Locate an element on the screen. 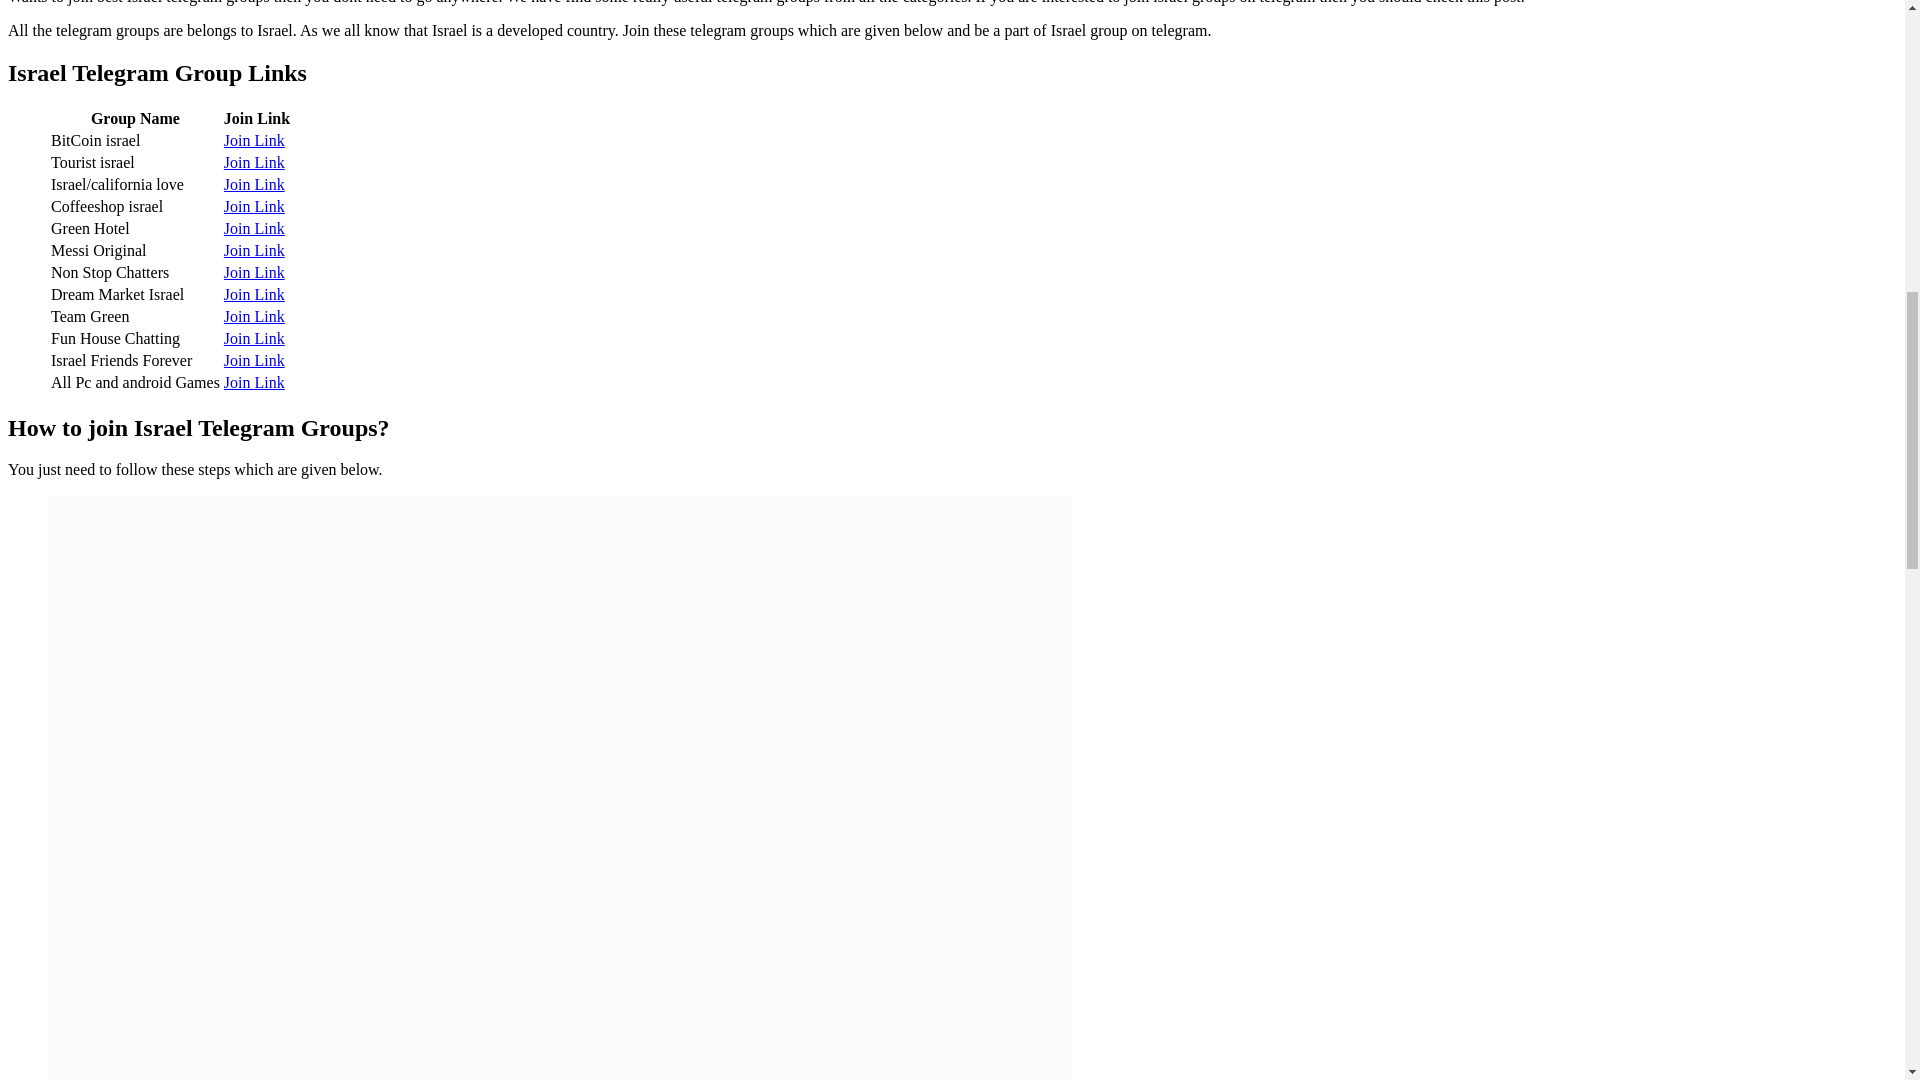  Join Link is located at coordinates (254, 206).